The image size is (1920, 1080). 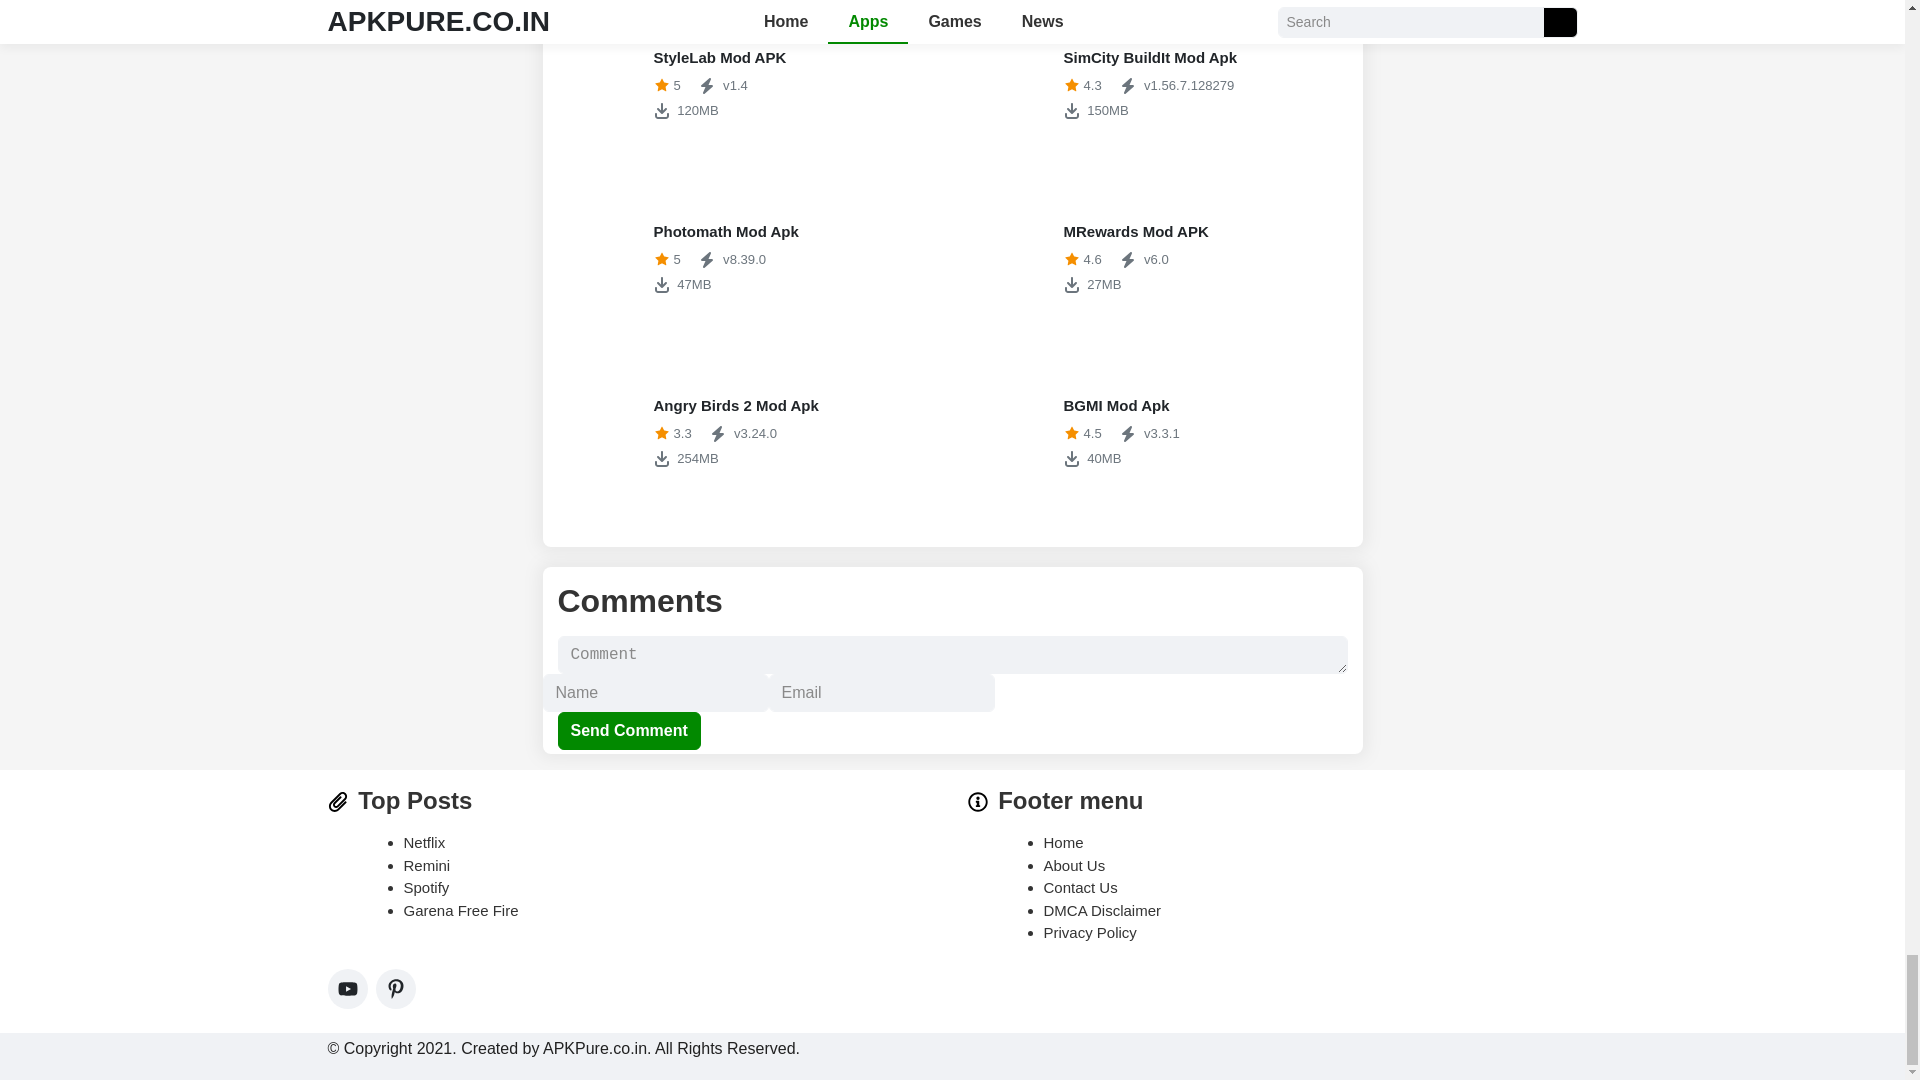 I want to click on  BGMI Mod Apk, so click(x=748, y=258).